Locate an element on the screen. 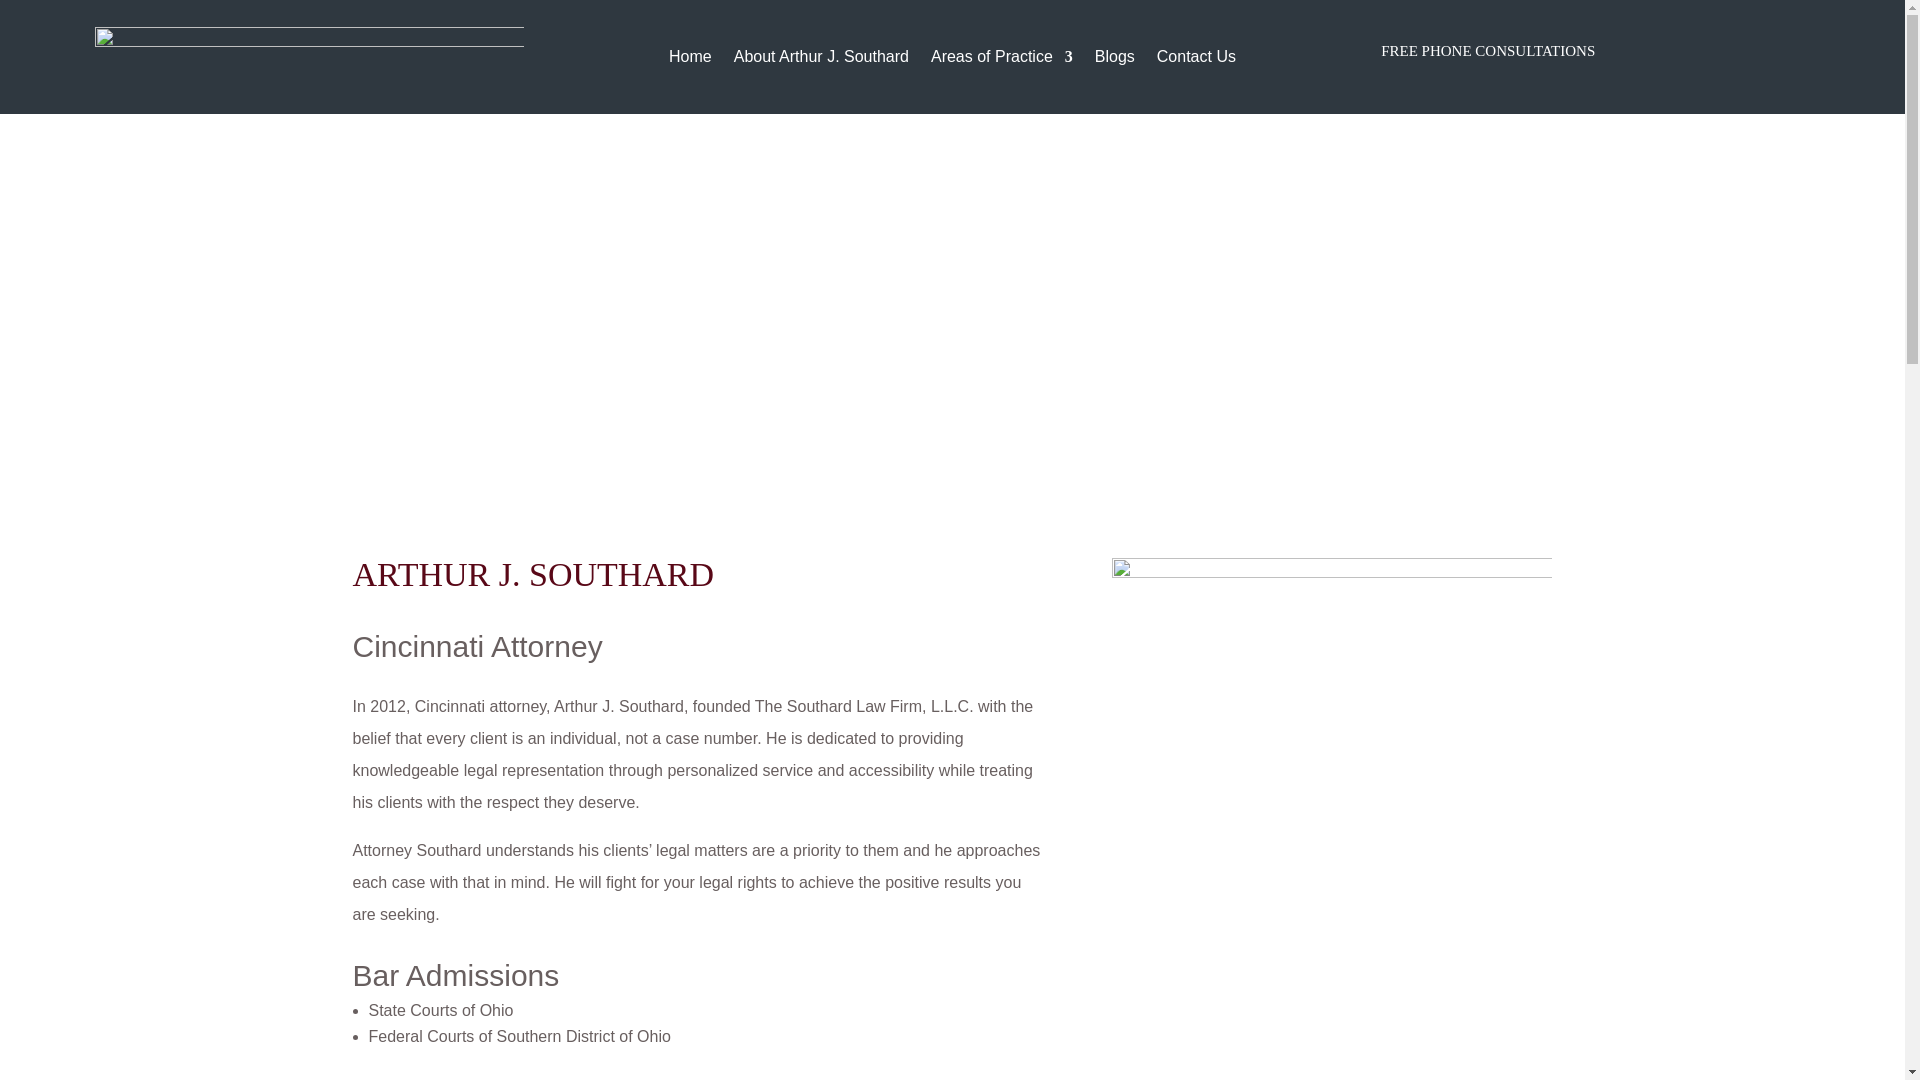 This screenshot has height=1080, width=1920. Blogs is located at coordinates (1114, 60).